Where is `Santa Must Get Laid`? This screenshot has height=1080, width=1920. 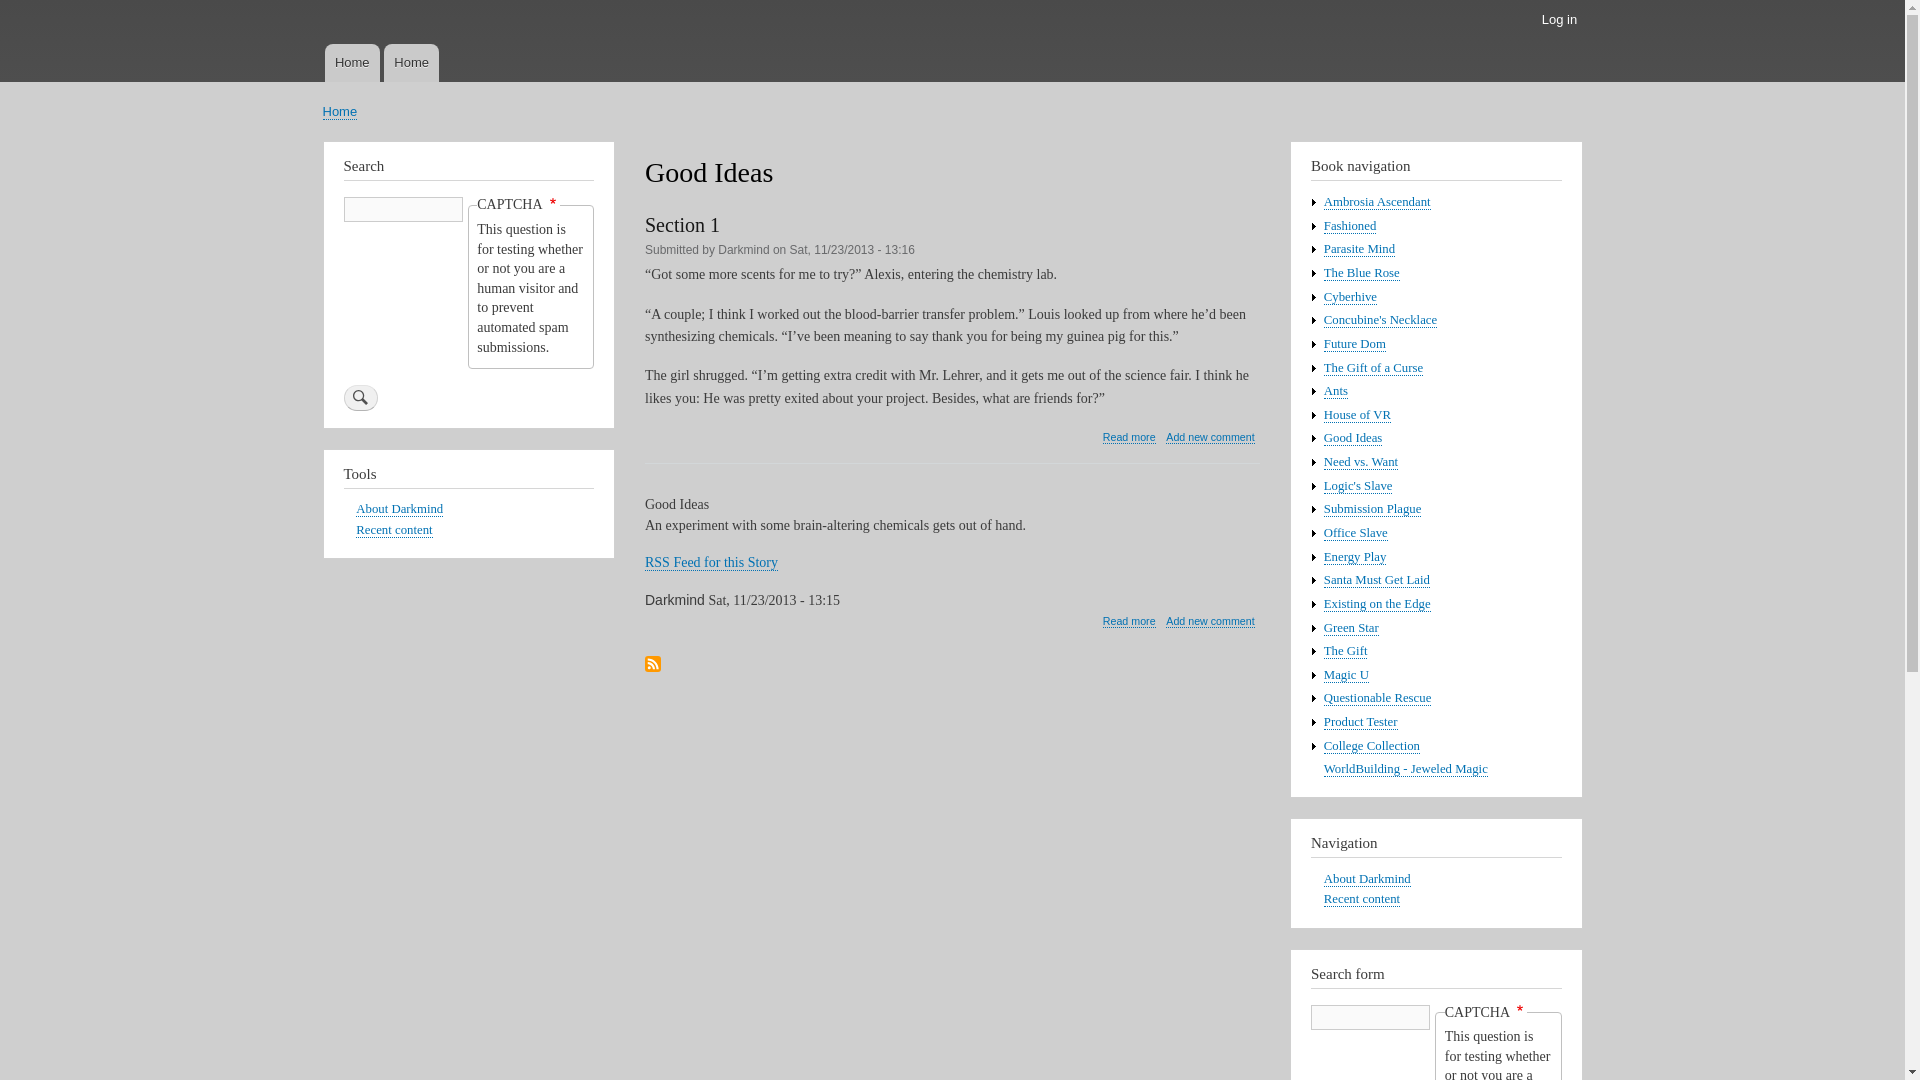 Santa Must Get Laid is located at coordinates (1377, 580).